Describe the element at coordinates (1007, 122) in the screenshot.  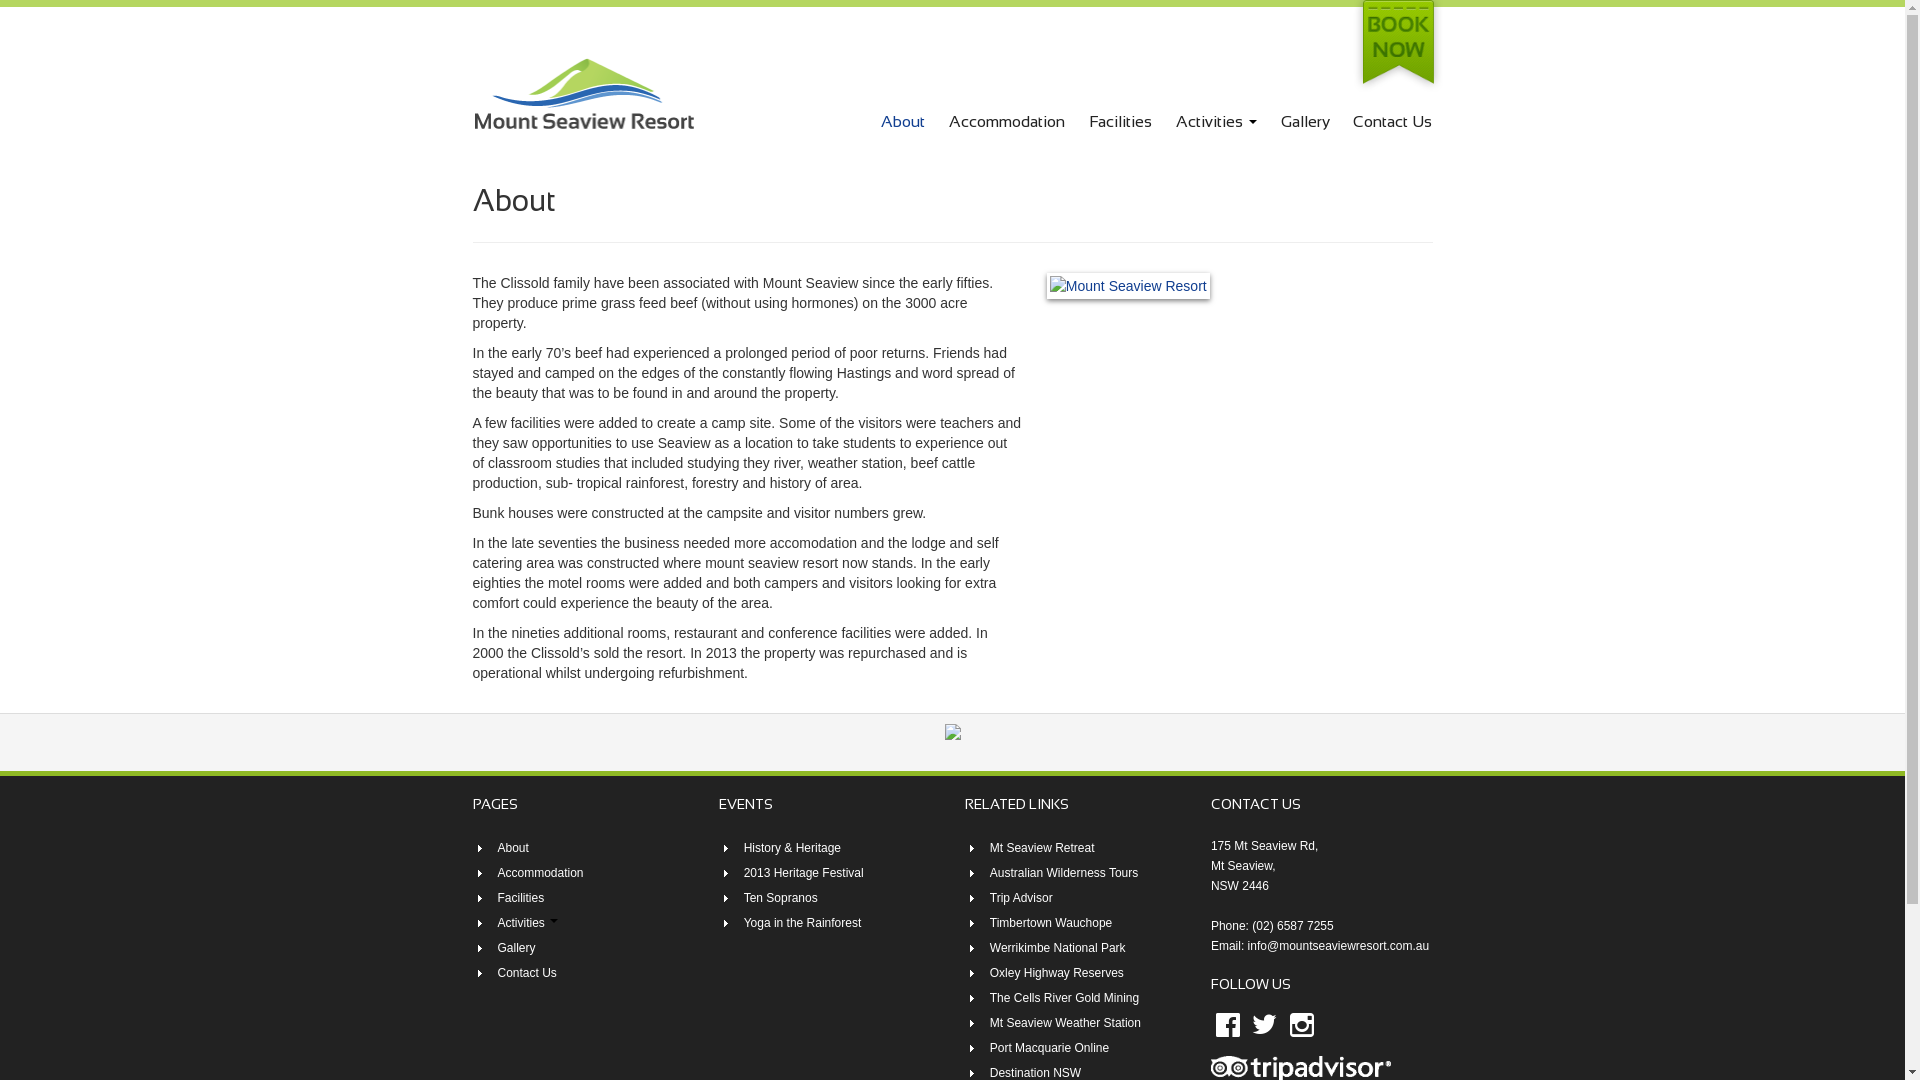
I see `Accommodation` at that location.